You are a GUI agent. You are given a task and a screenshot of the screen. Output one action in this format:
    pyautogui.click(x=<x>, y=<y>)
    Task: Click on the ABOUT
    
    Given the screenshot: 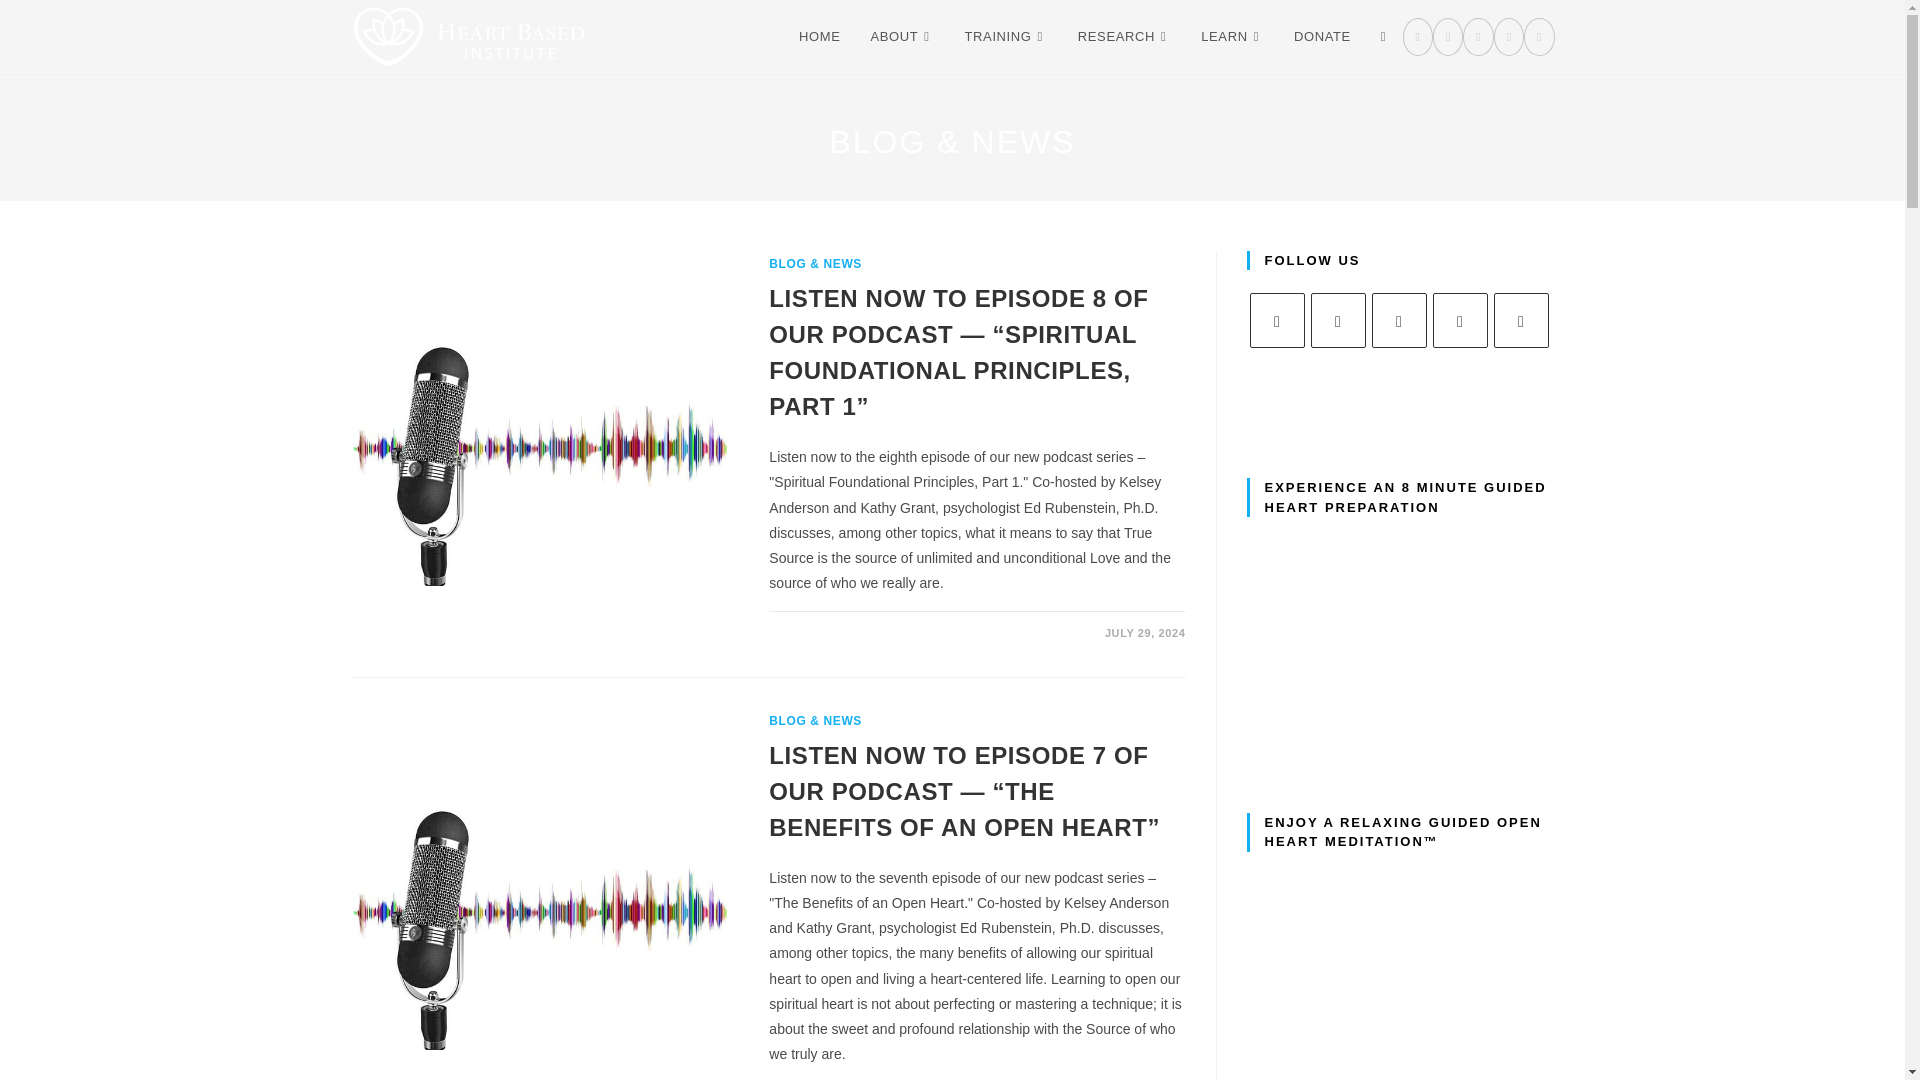 What is the action you would take?
    pyautogui.click(x=901, y=37)
    